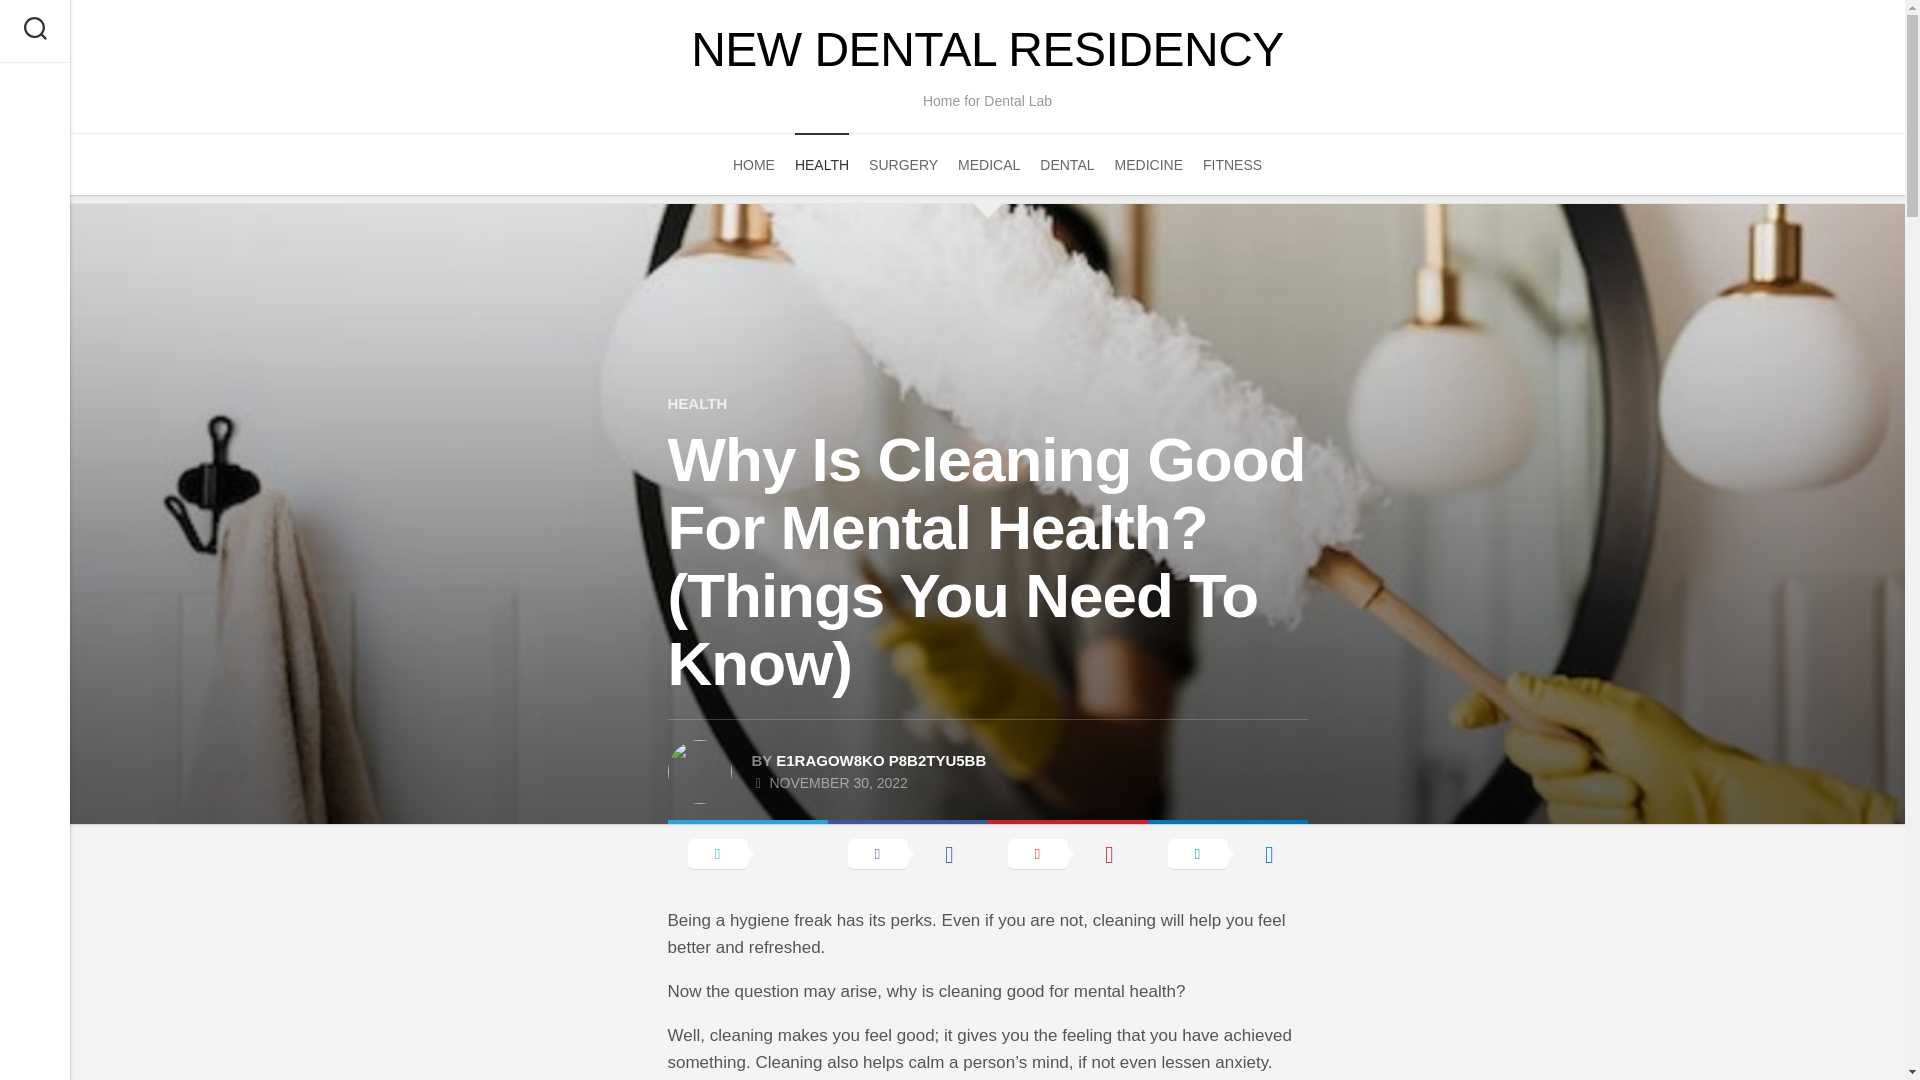 The width and height of the screenshot is (1920, 1080). I want to click on Posts by e1ragow8ko p8b2tyu5bb, so click(880, 760).